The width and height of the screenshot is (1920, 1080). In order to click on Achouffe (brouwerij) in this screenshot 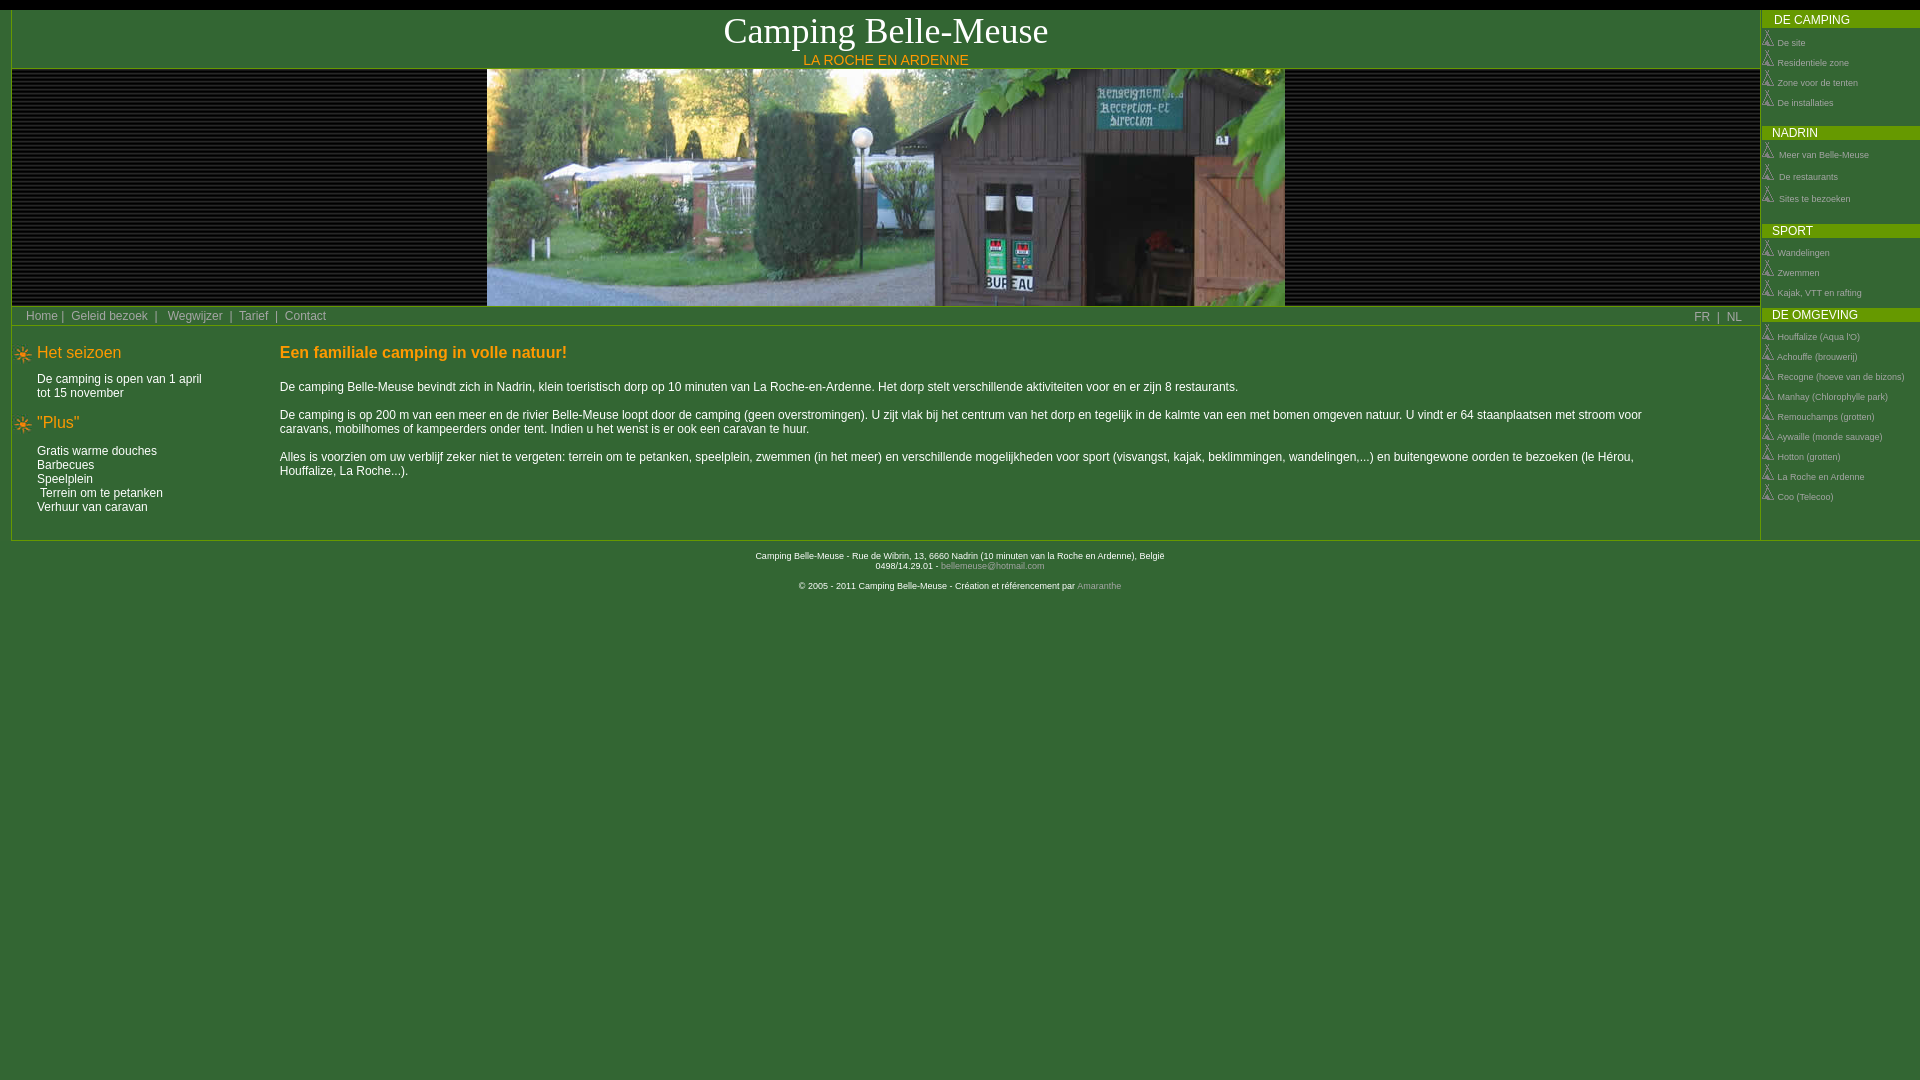, I will do `click(1817, 357)`.